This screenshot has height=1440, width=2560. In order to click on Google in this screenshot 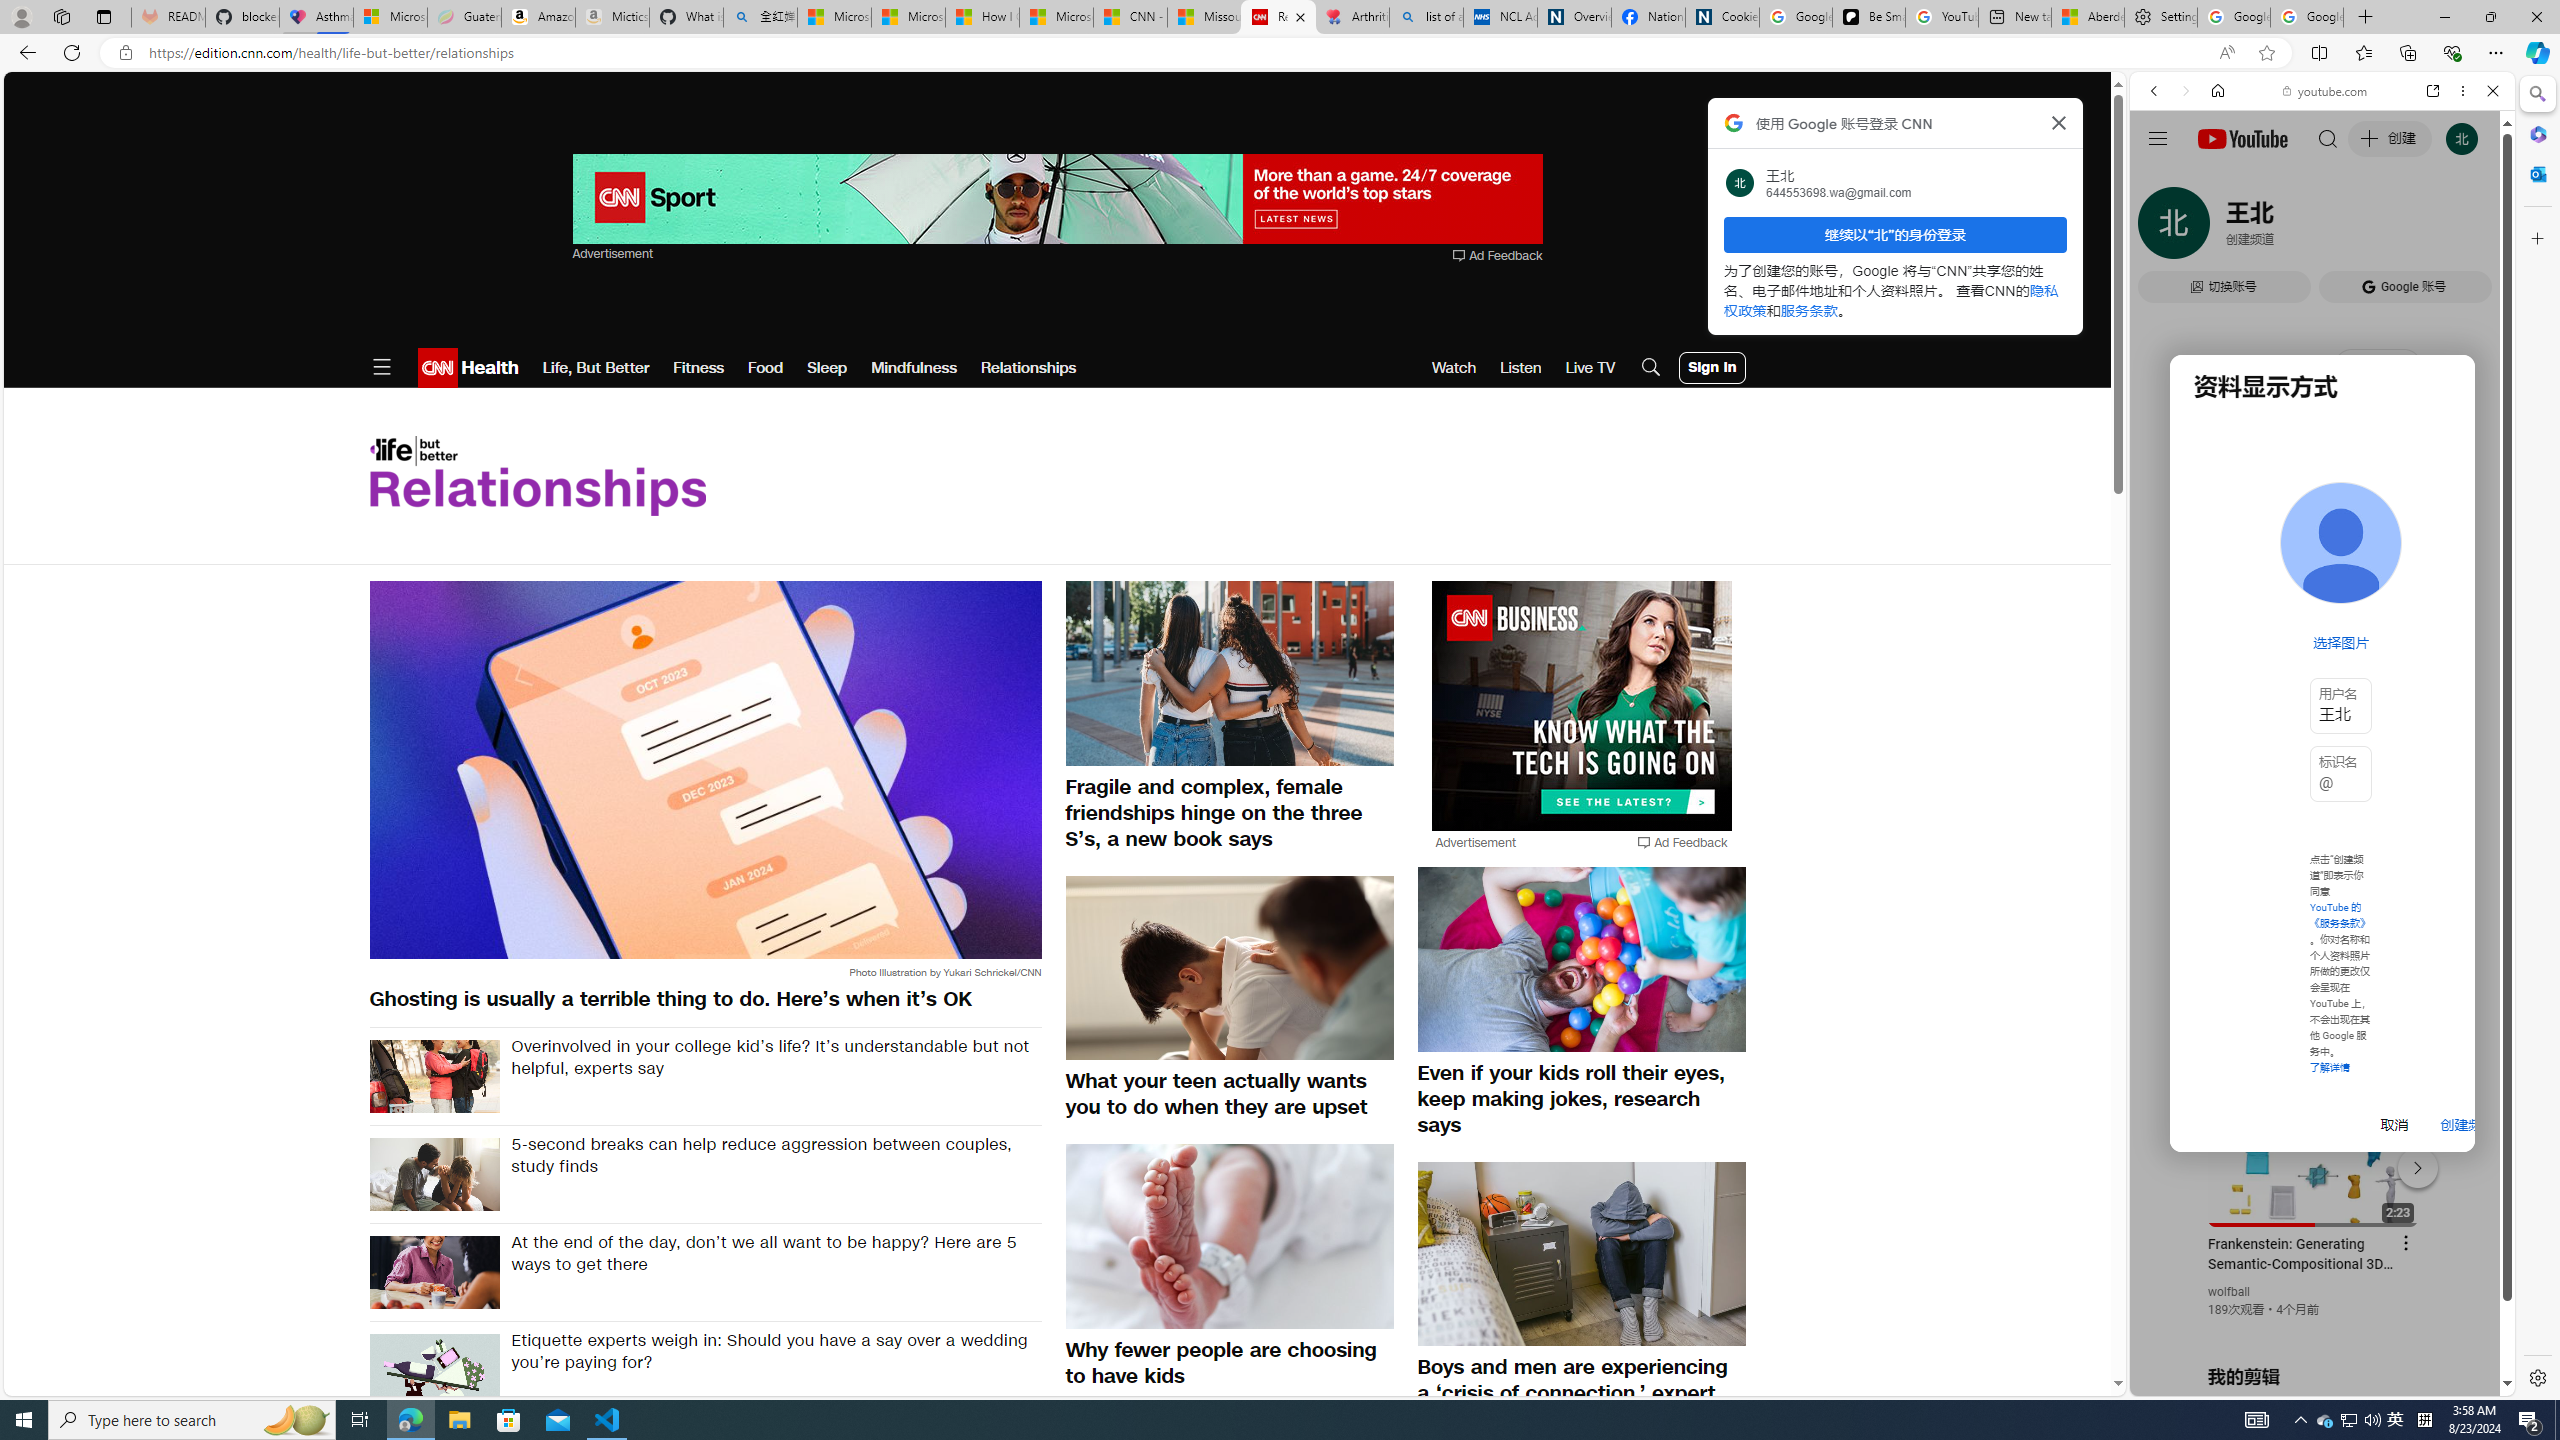, I will do `click(2322, 494)`.